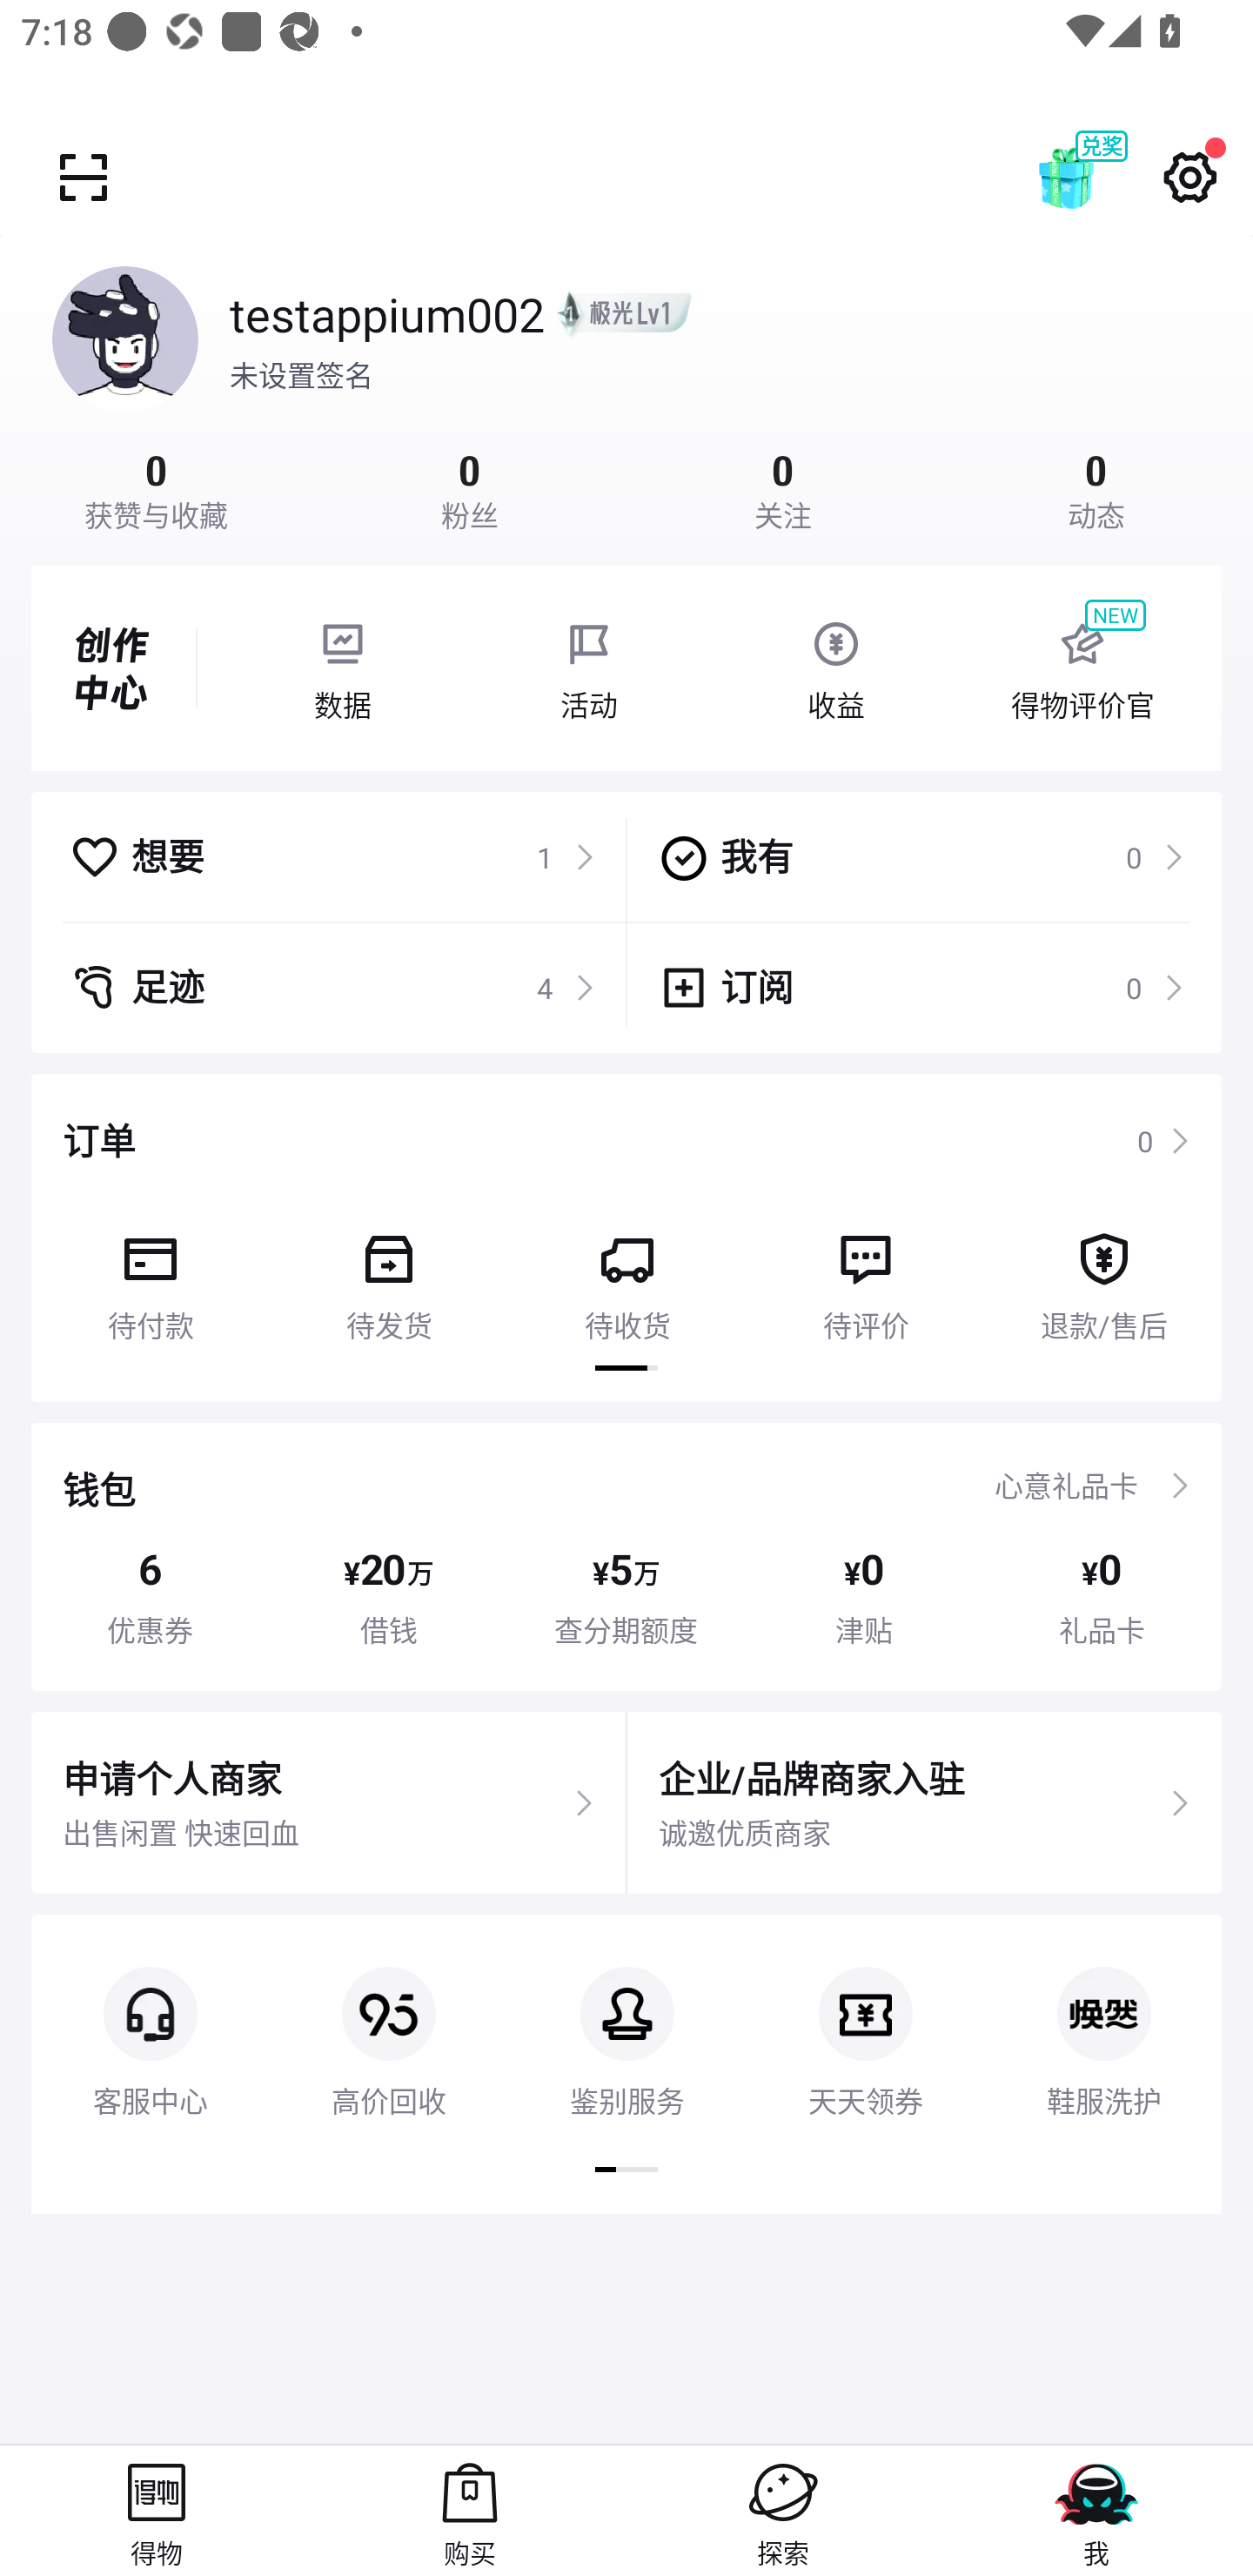  I want to click on ¥ 5 万 查分期额度, so click(626, 1597).